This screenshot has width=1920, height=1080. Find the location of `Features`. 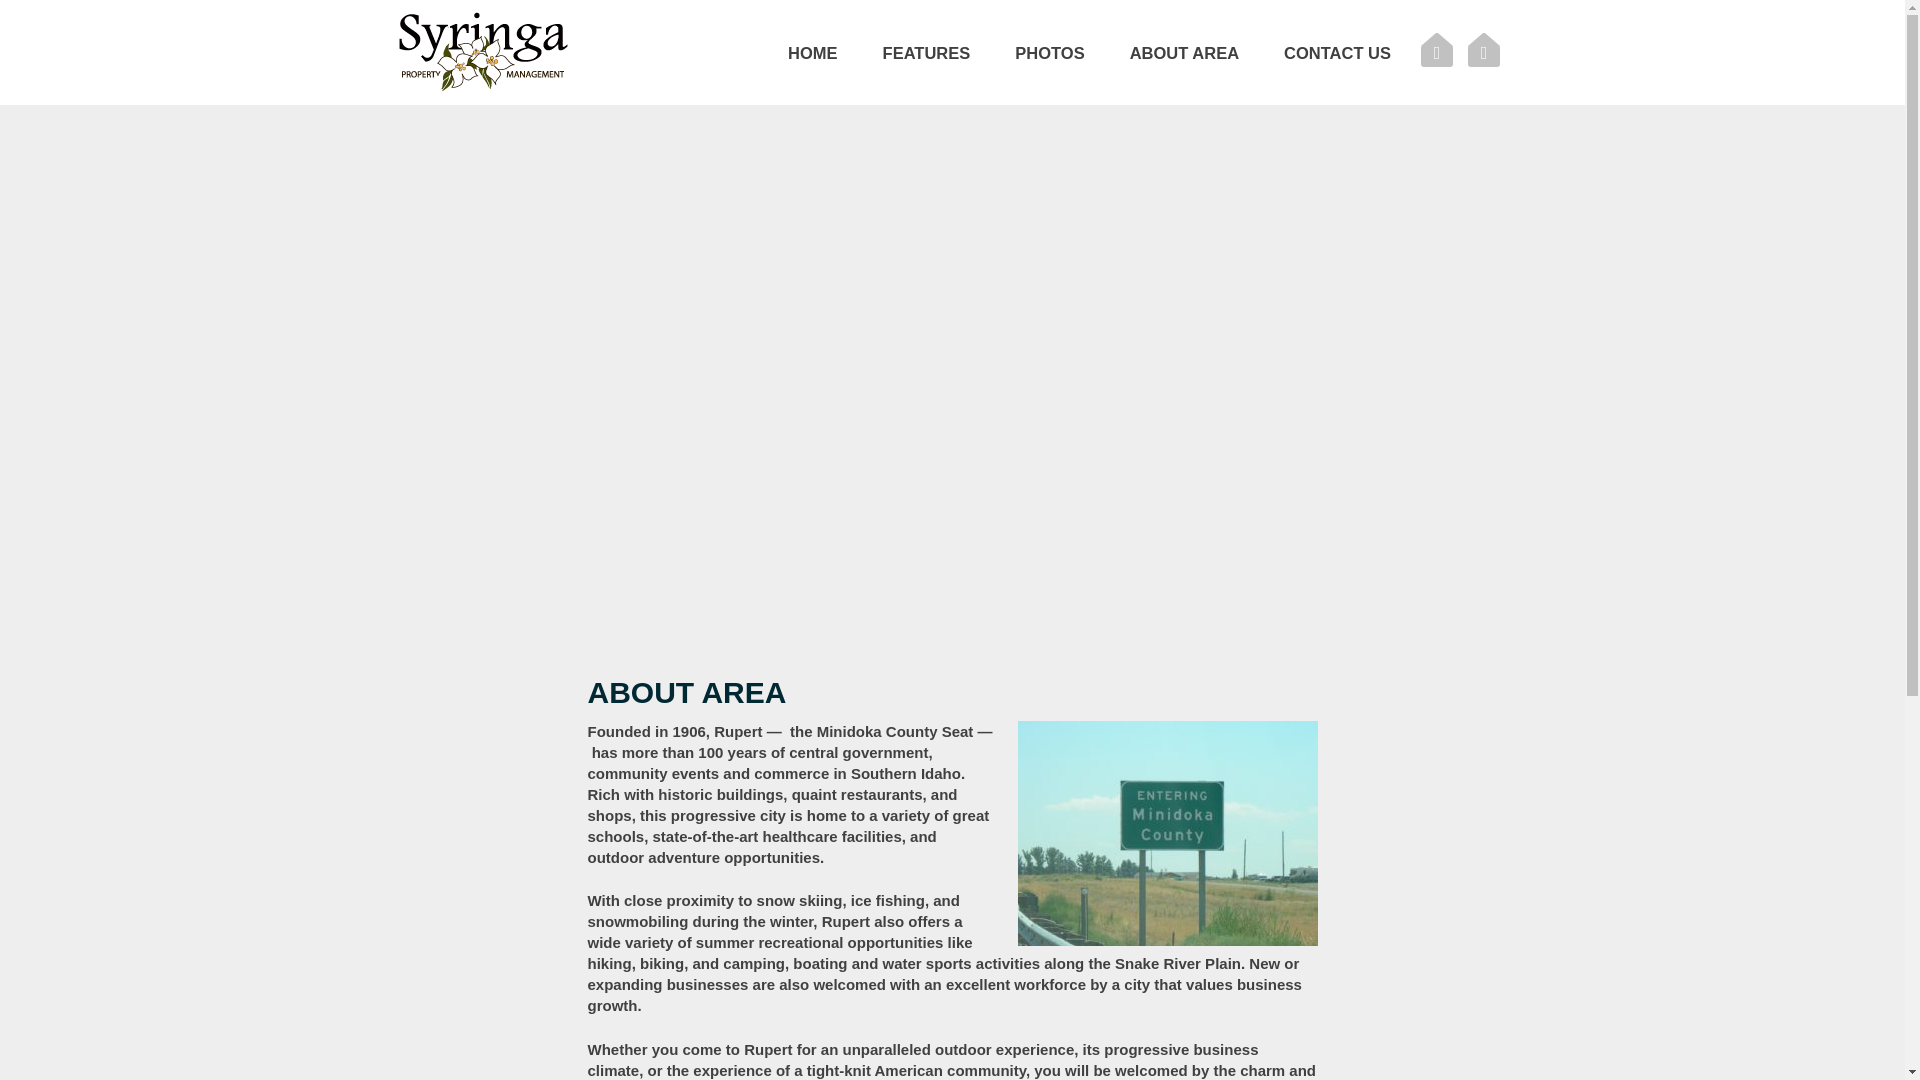

Features is located at coordinates (926, 52).